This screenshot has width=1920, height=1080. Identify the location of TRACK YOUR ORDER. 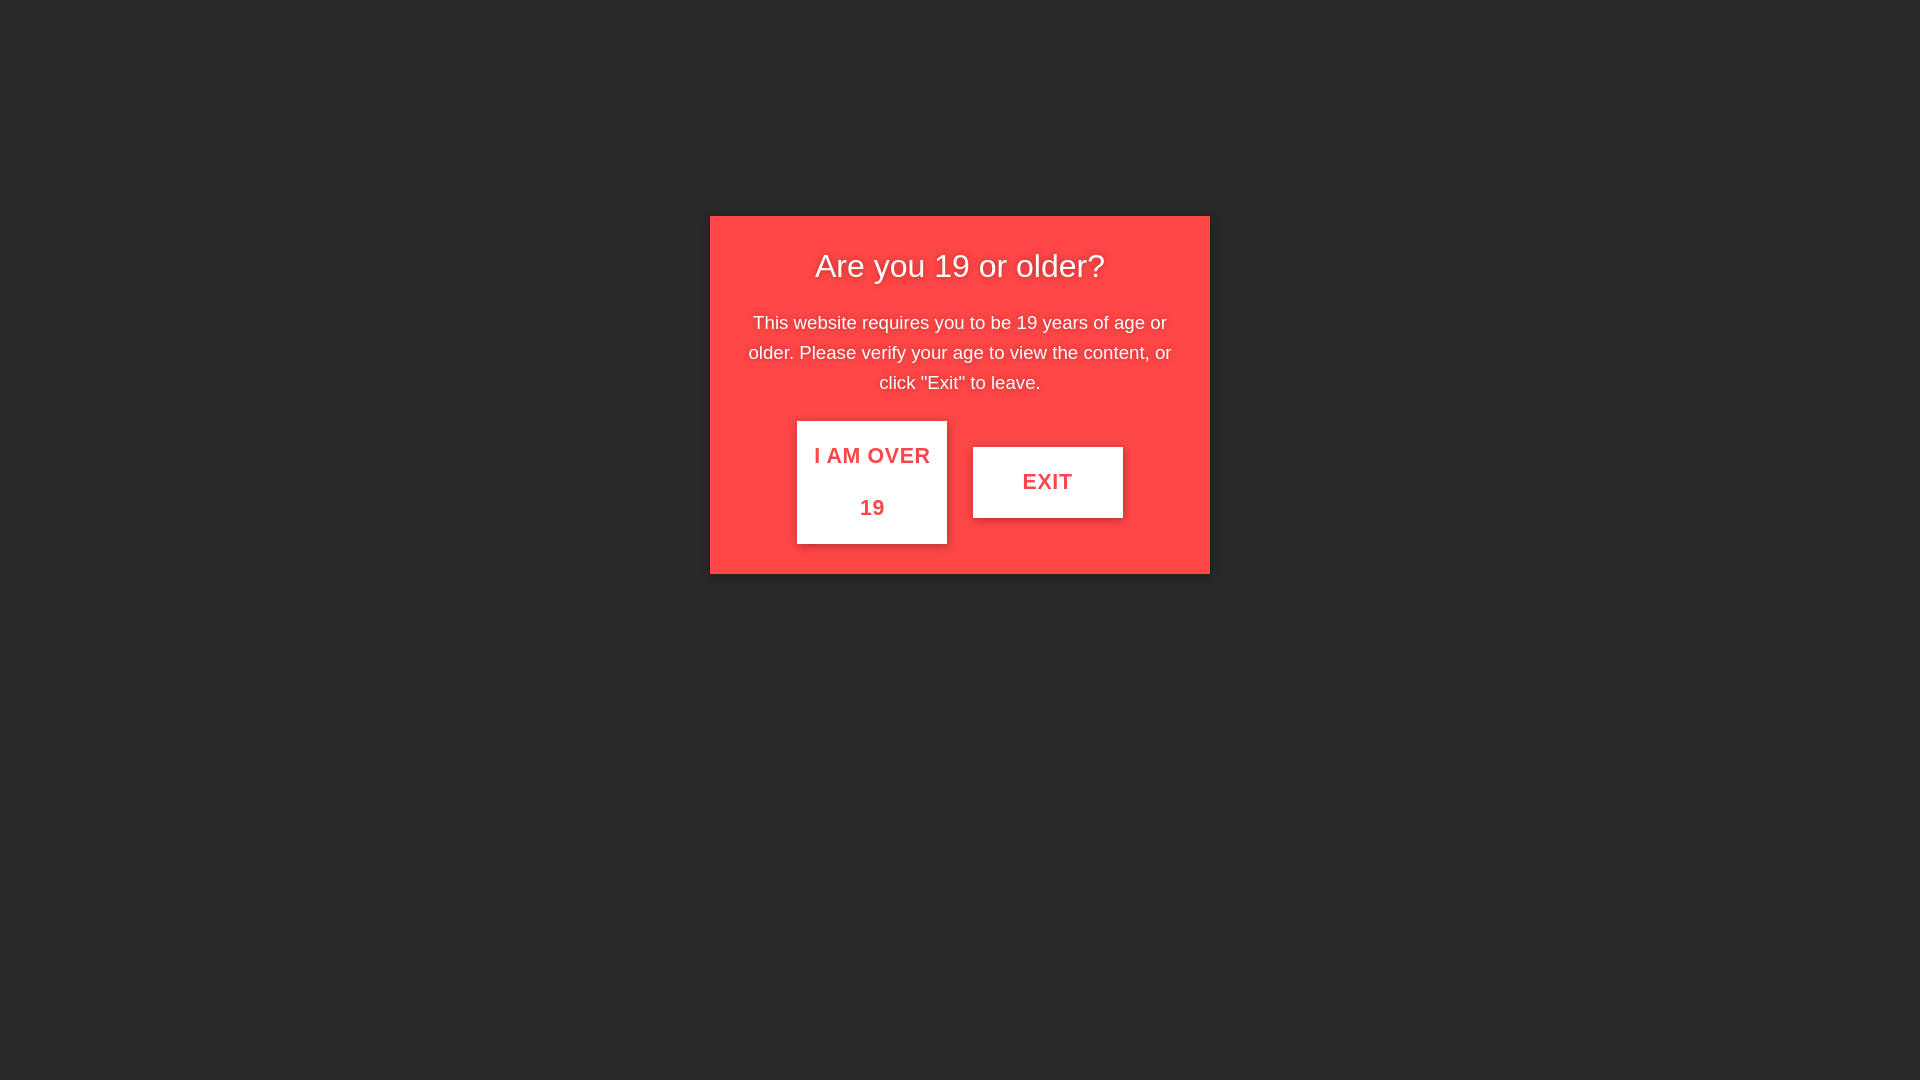
(926, 112).